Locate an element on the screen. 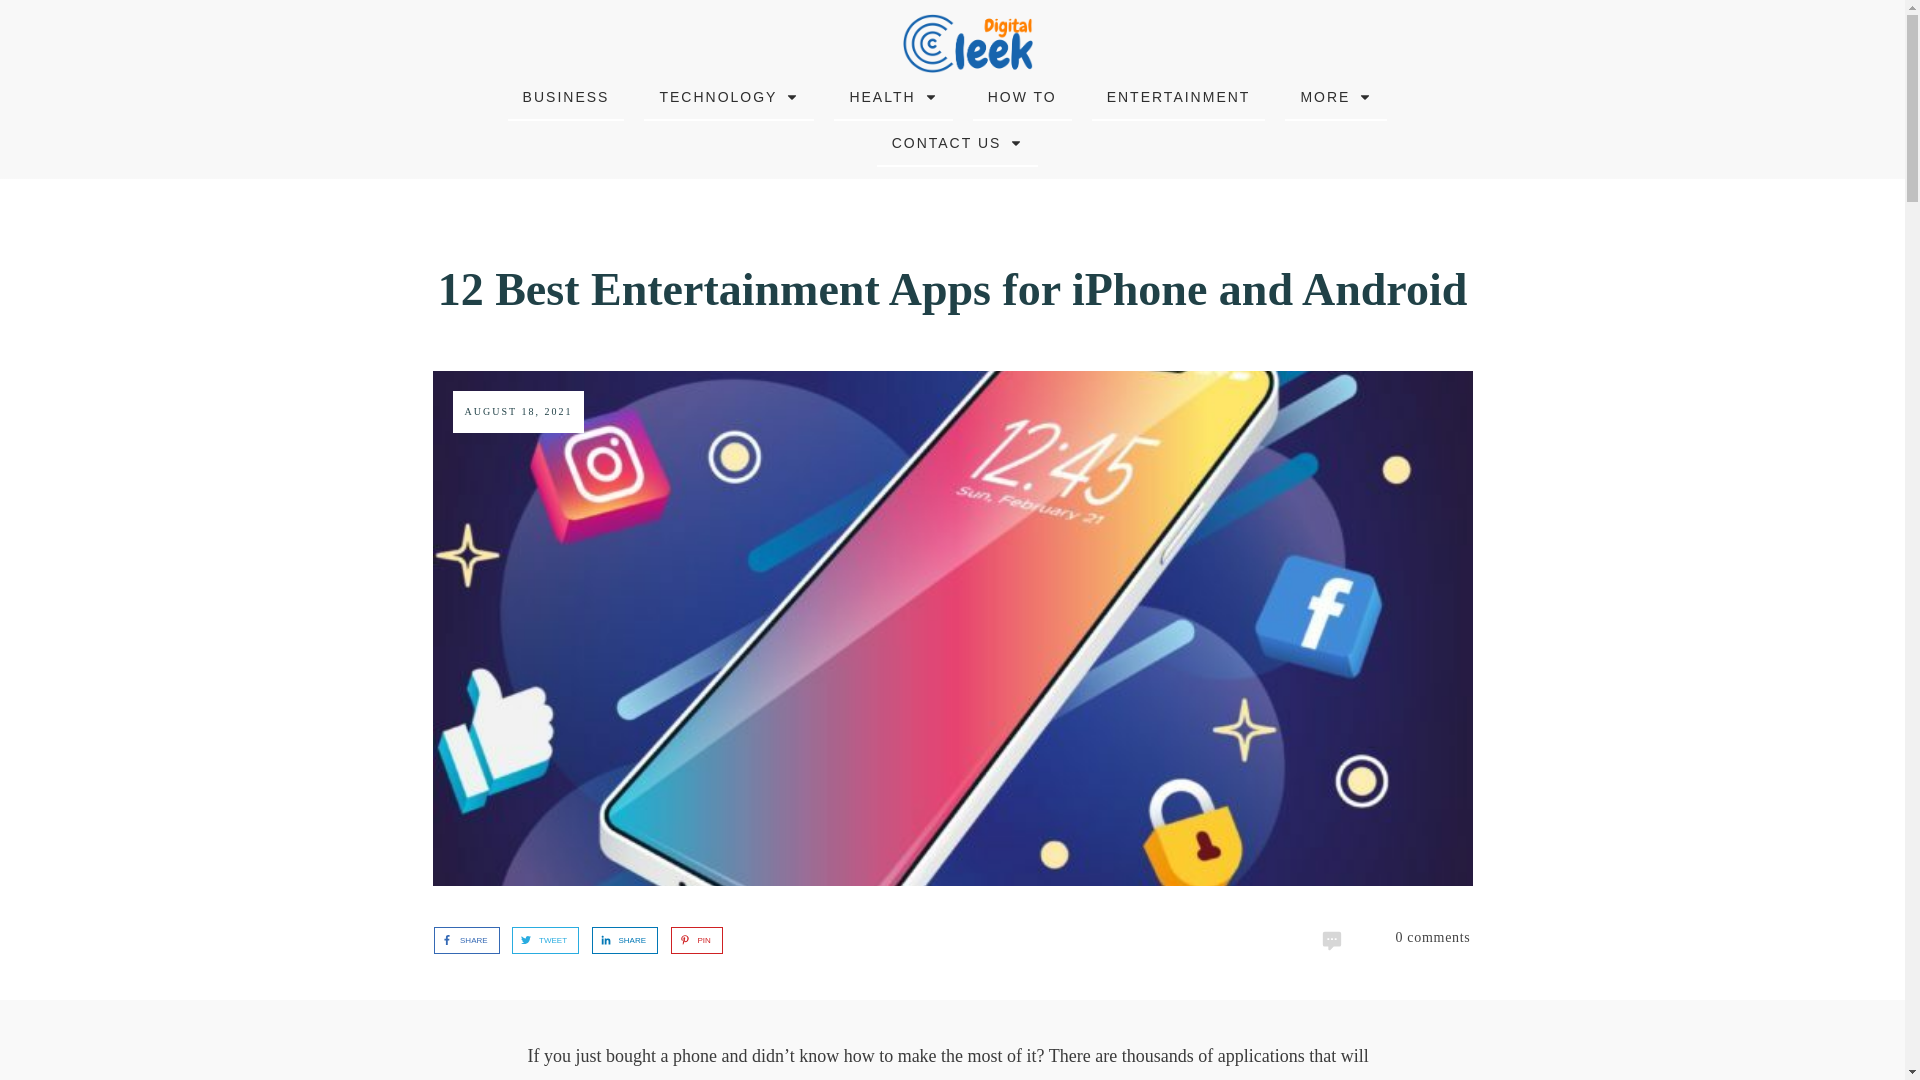 This screenshot has height=1080, width=1920. MORE is located at coordinates (1336, 97).